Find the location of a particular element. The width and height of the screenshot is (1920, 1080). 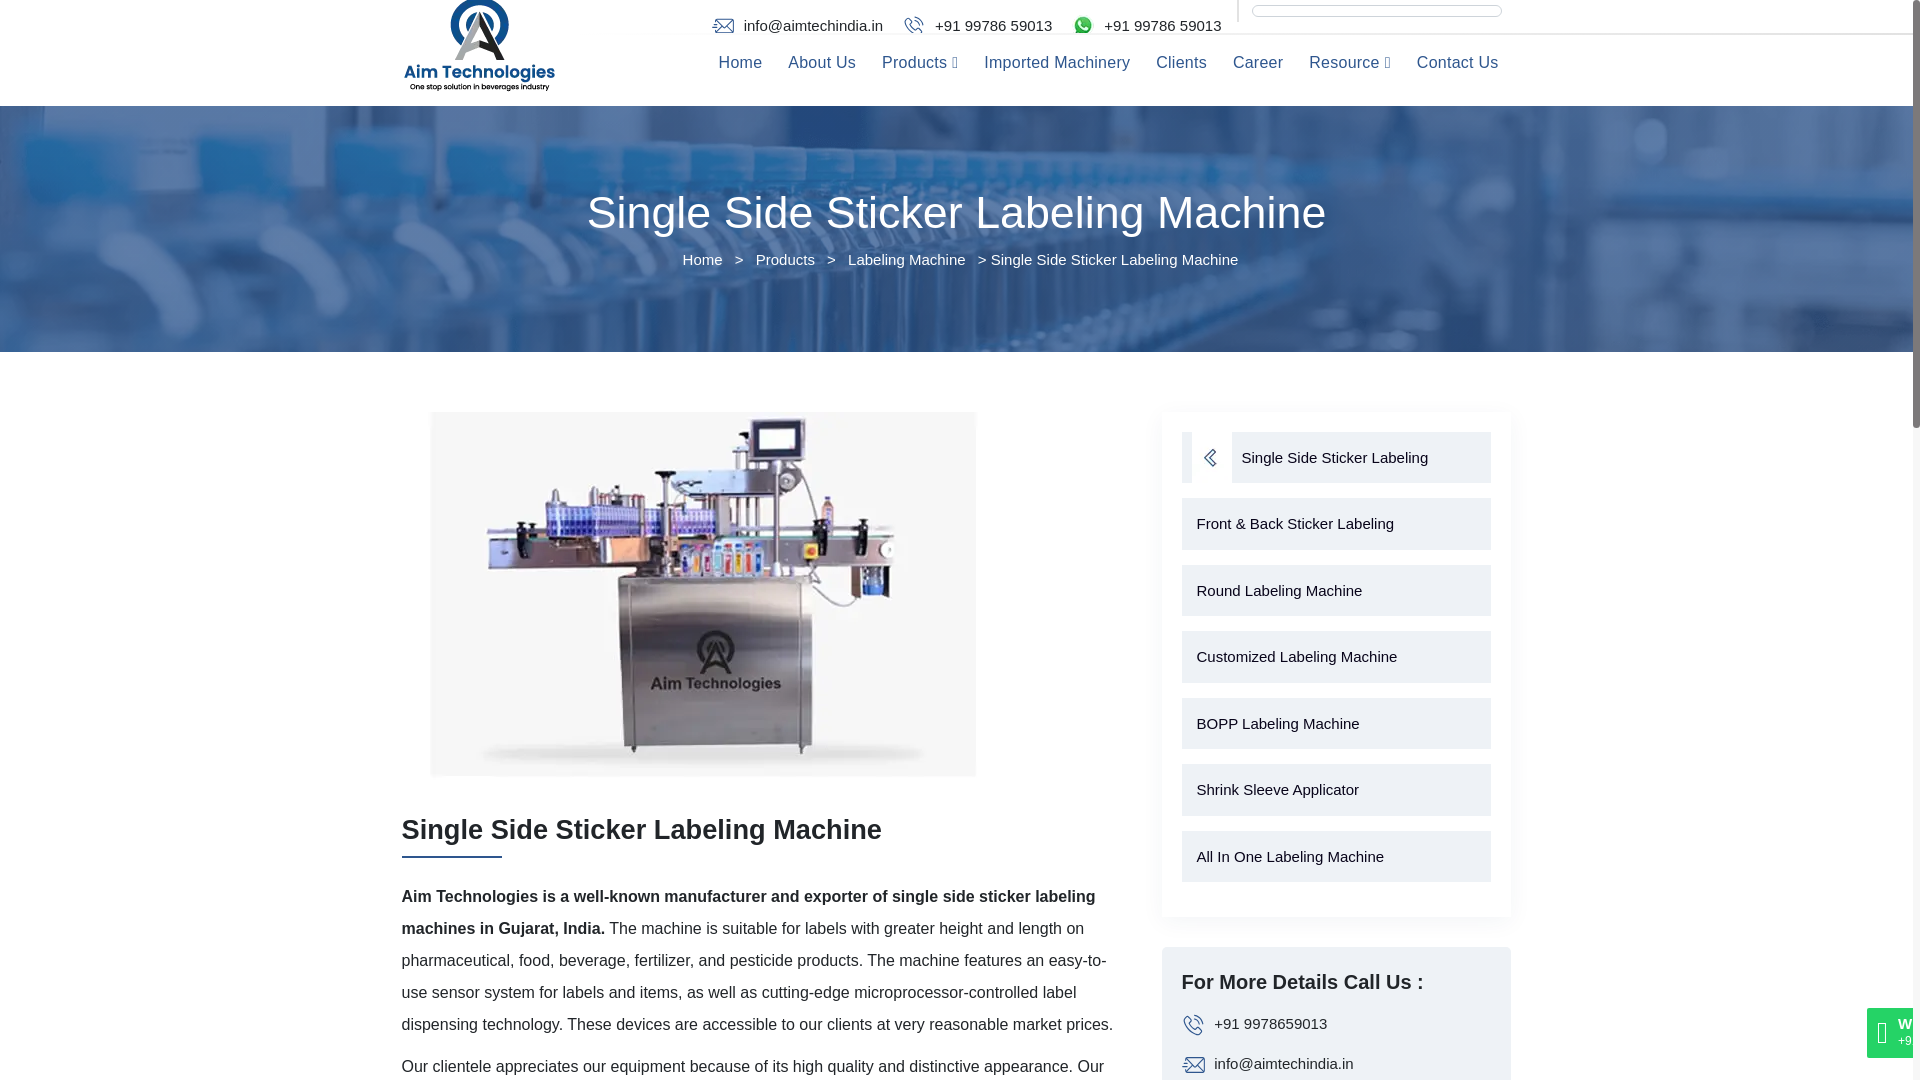

Clients is located at coordinates (1180, 62).